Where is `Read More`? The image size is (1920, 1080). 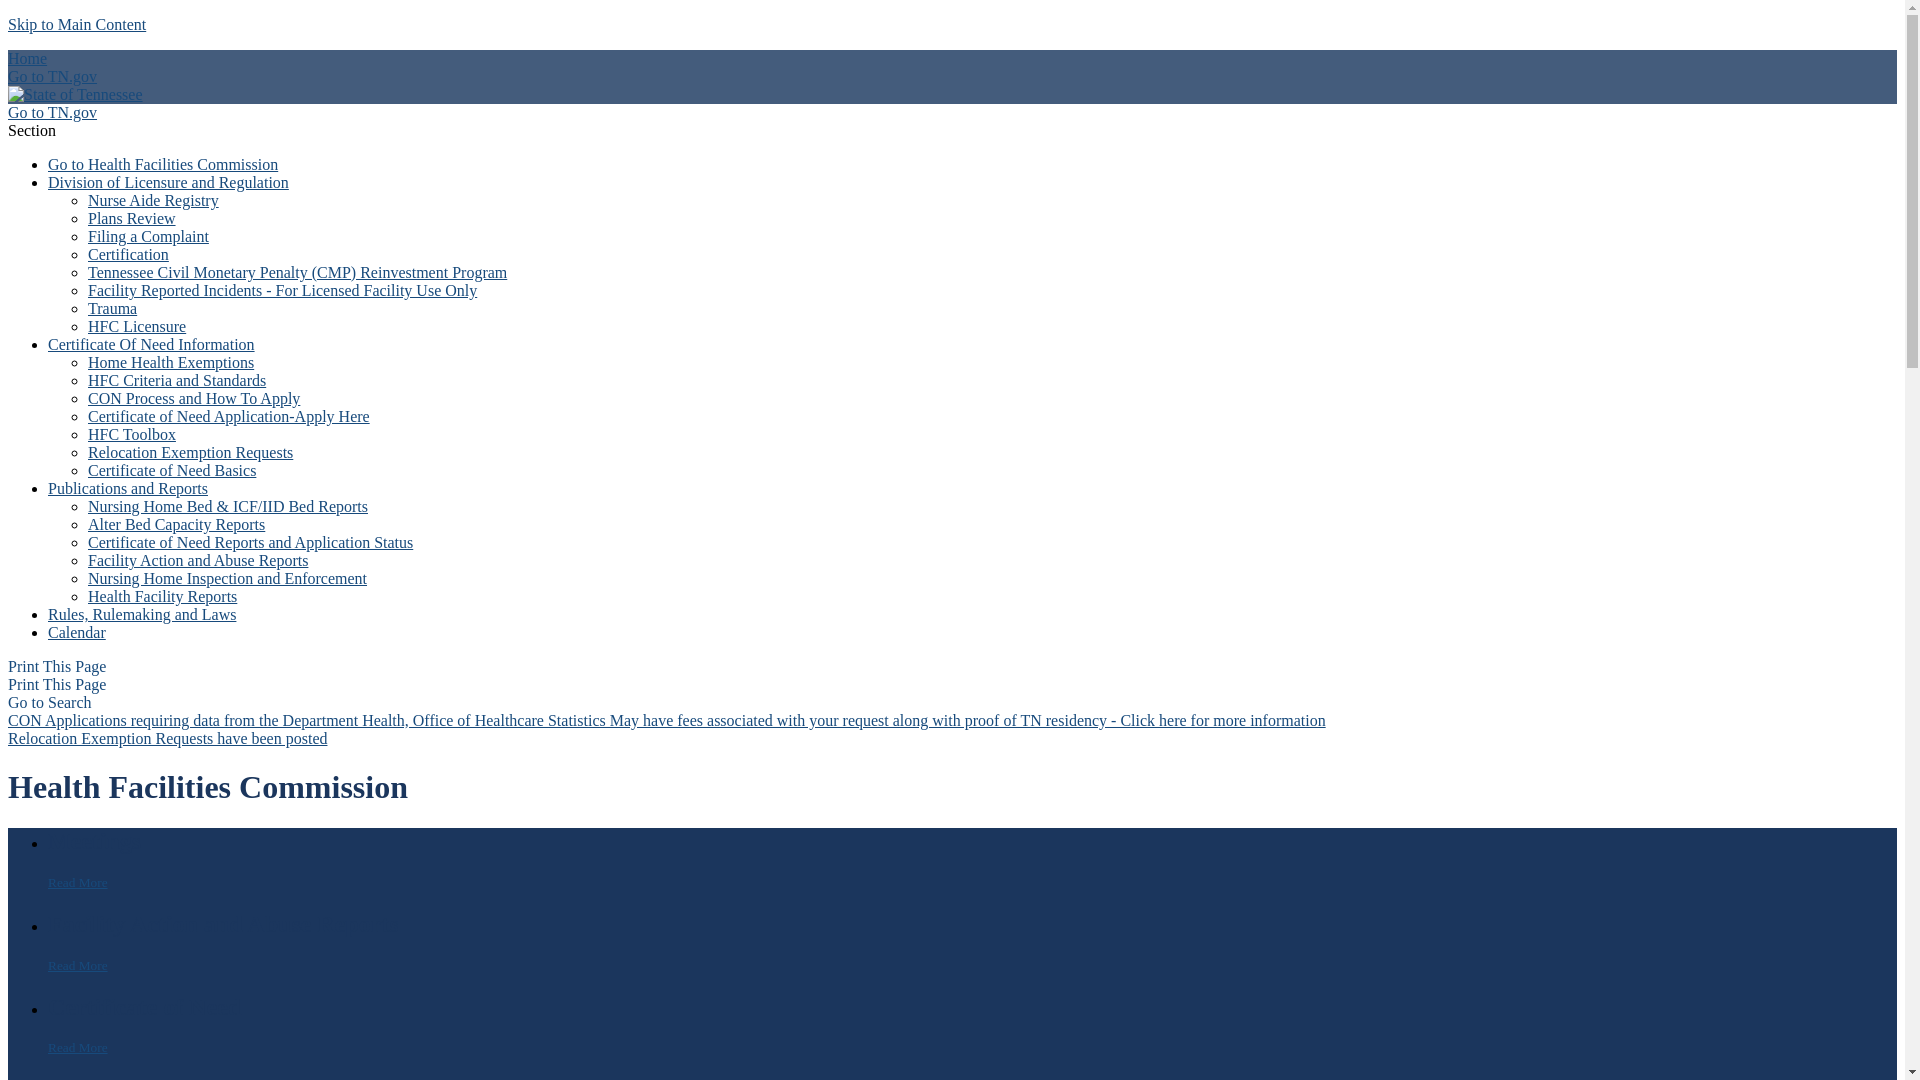 Read More is located at coordinates (78, 882).